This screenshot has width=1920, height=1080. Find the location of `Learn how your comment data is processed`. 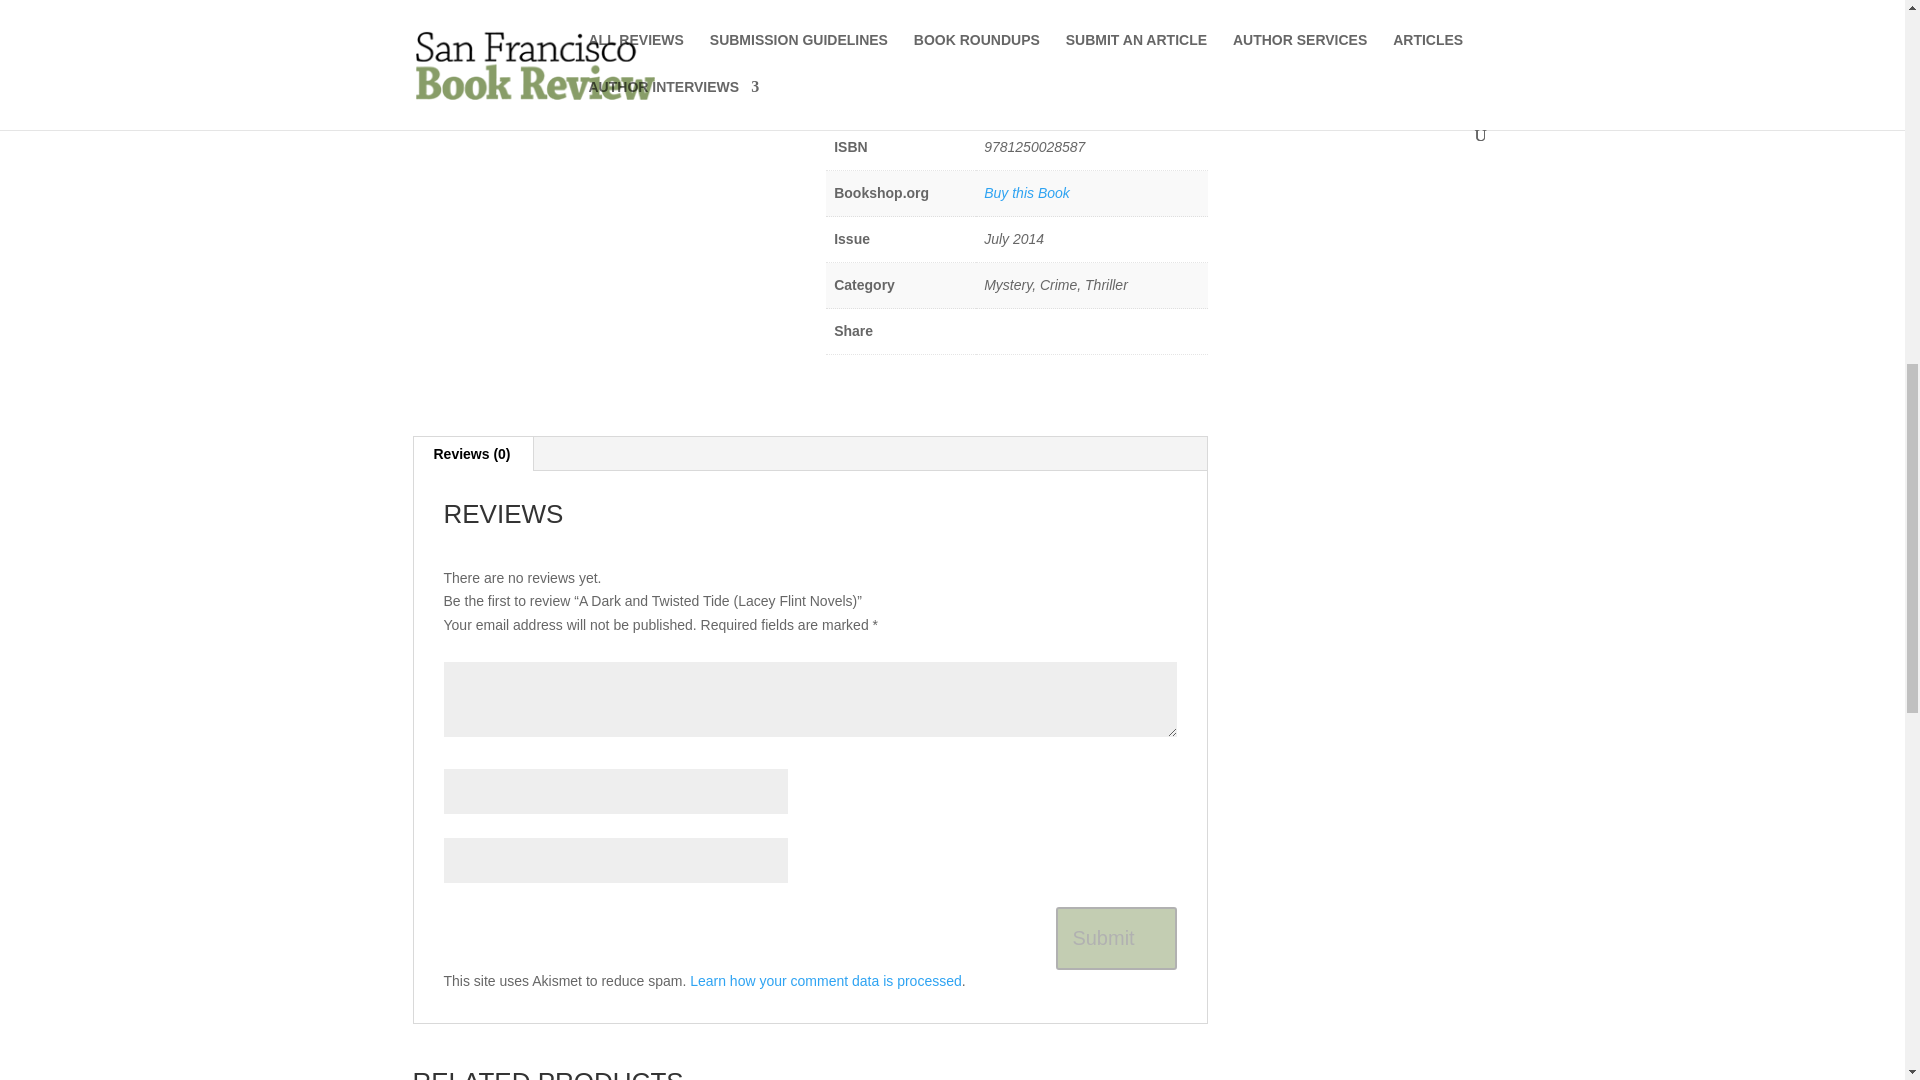

Learn how your comment data is processed is located at coordinates (825, 981).